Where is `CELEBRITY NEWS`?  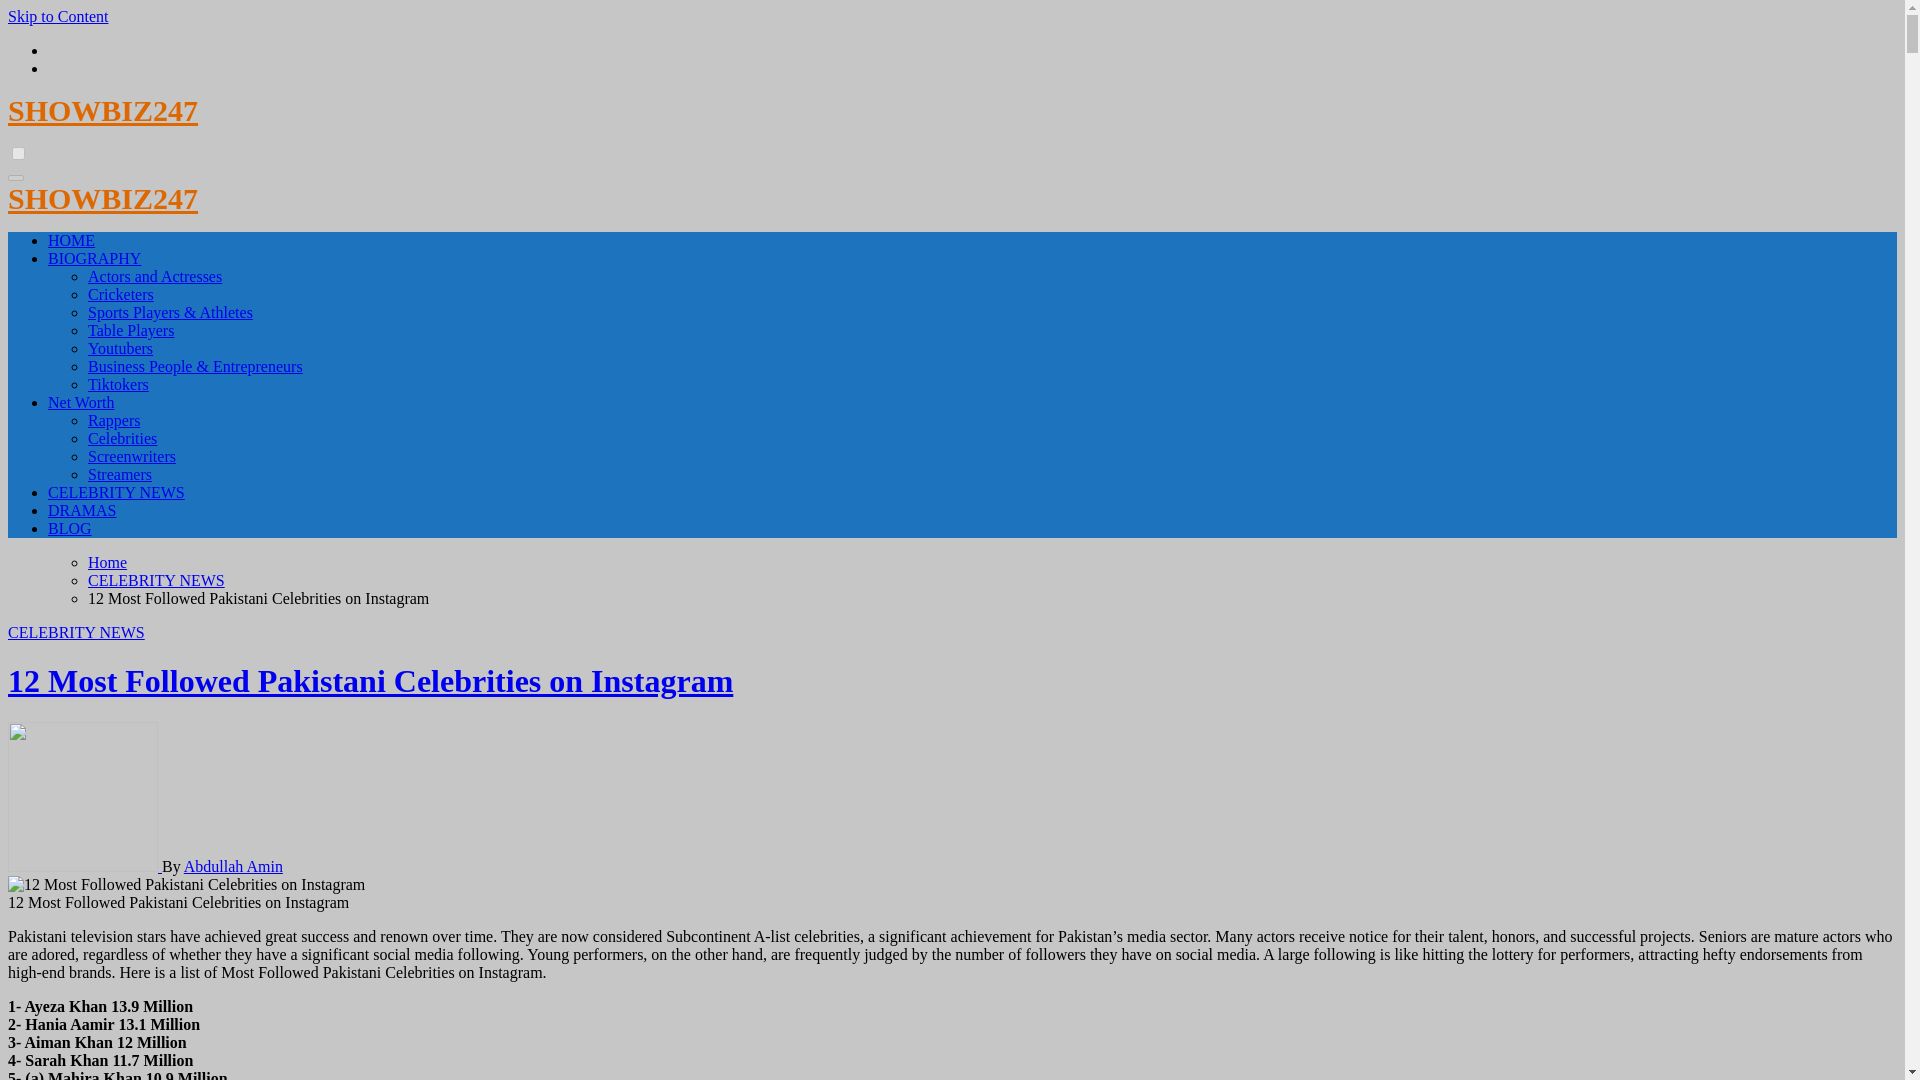 CELEBRITY NEWS is located at coordinates (116, 492).